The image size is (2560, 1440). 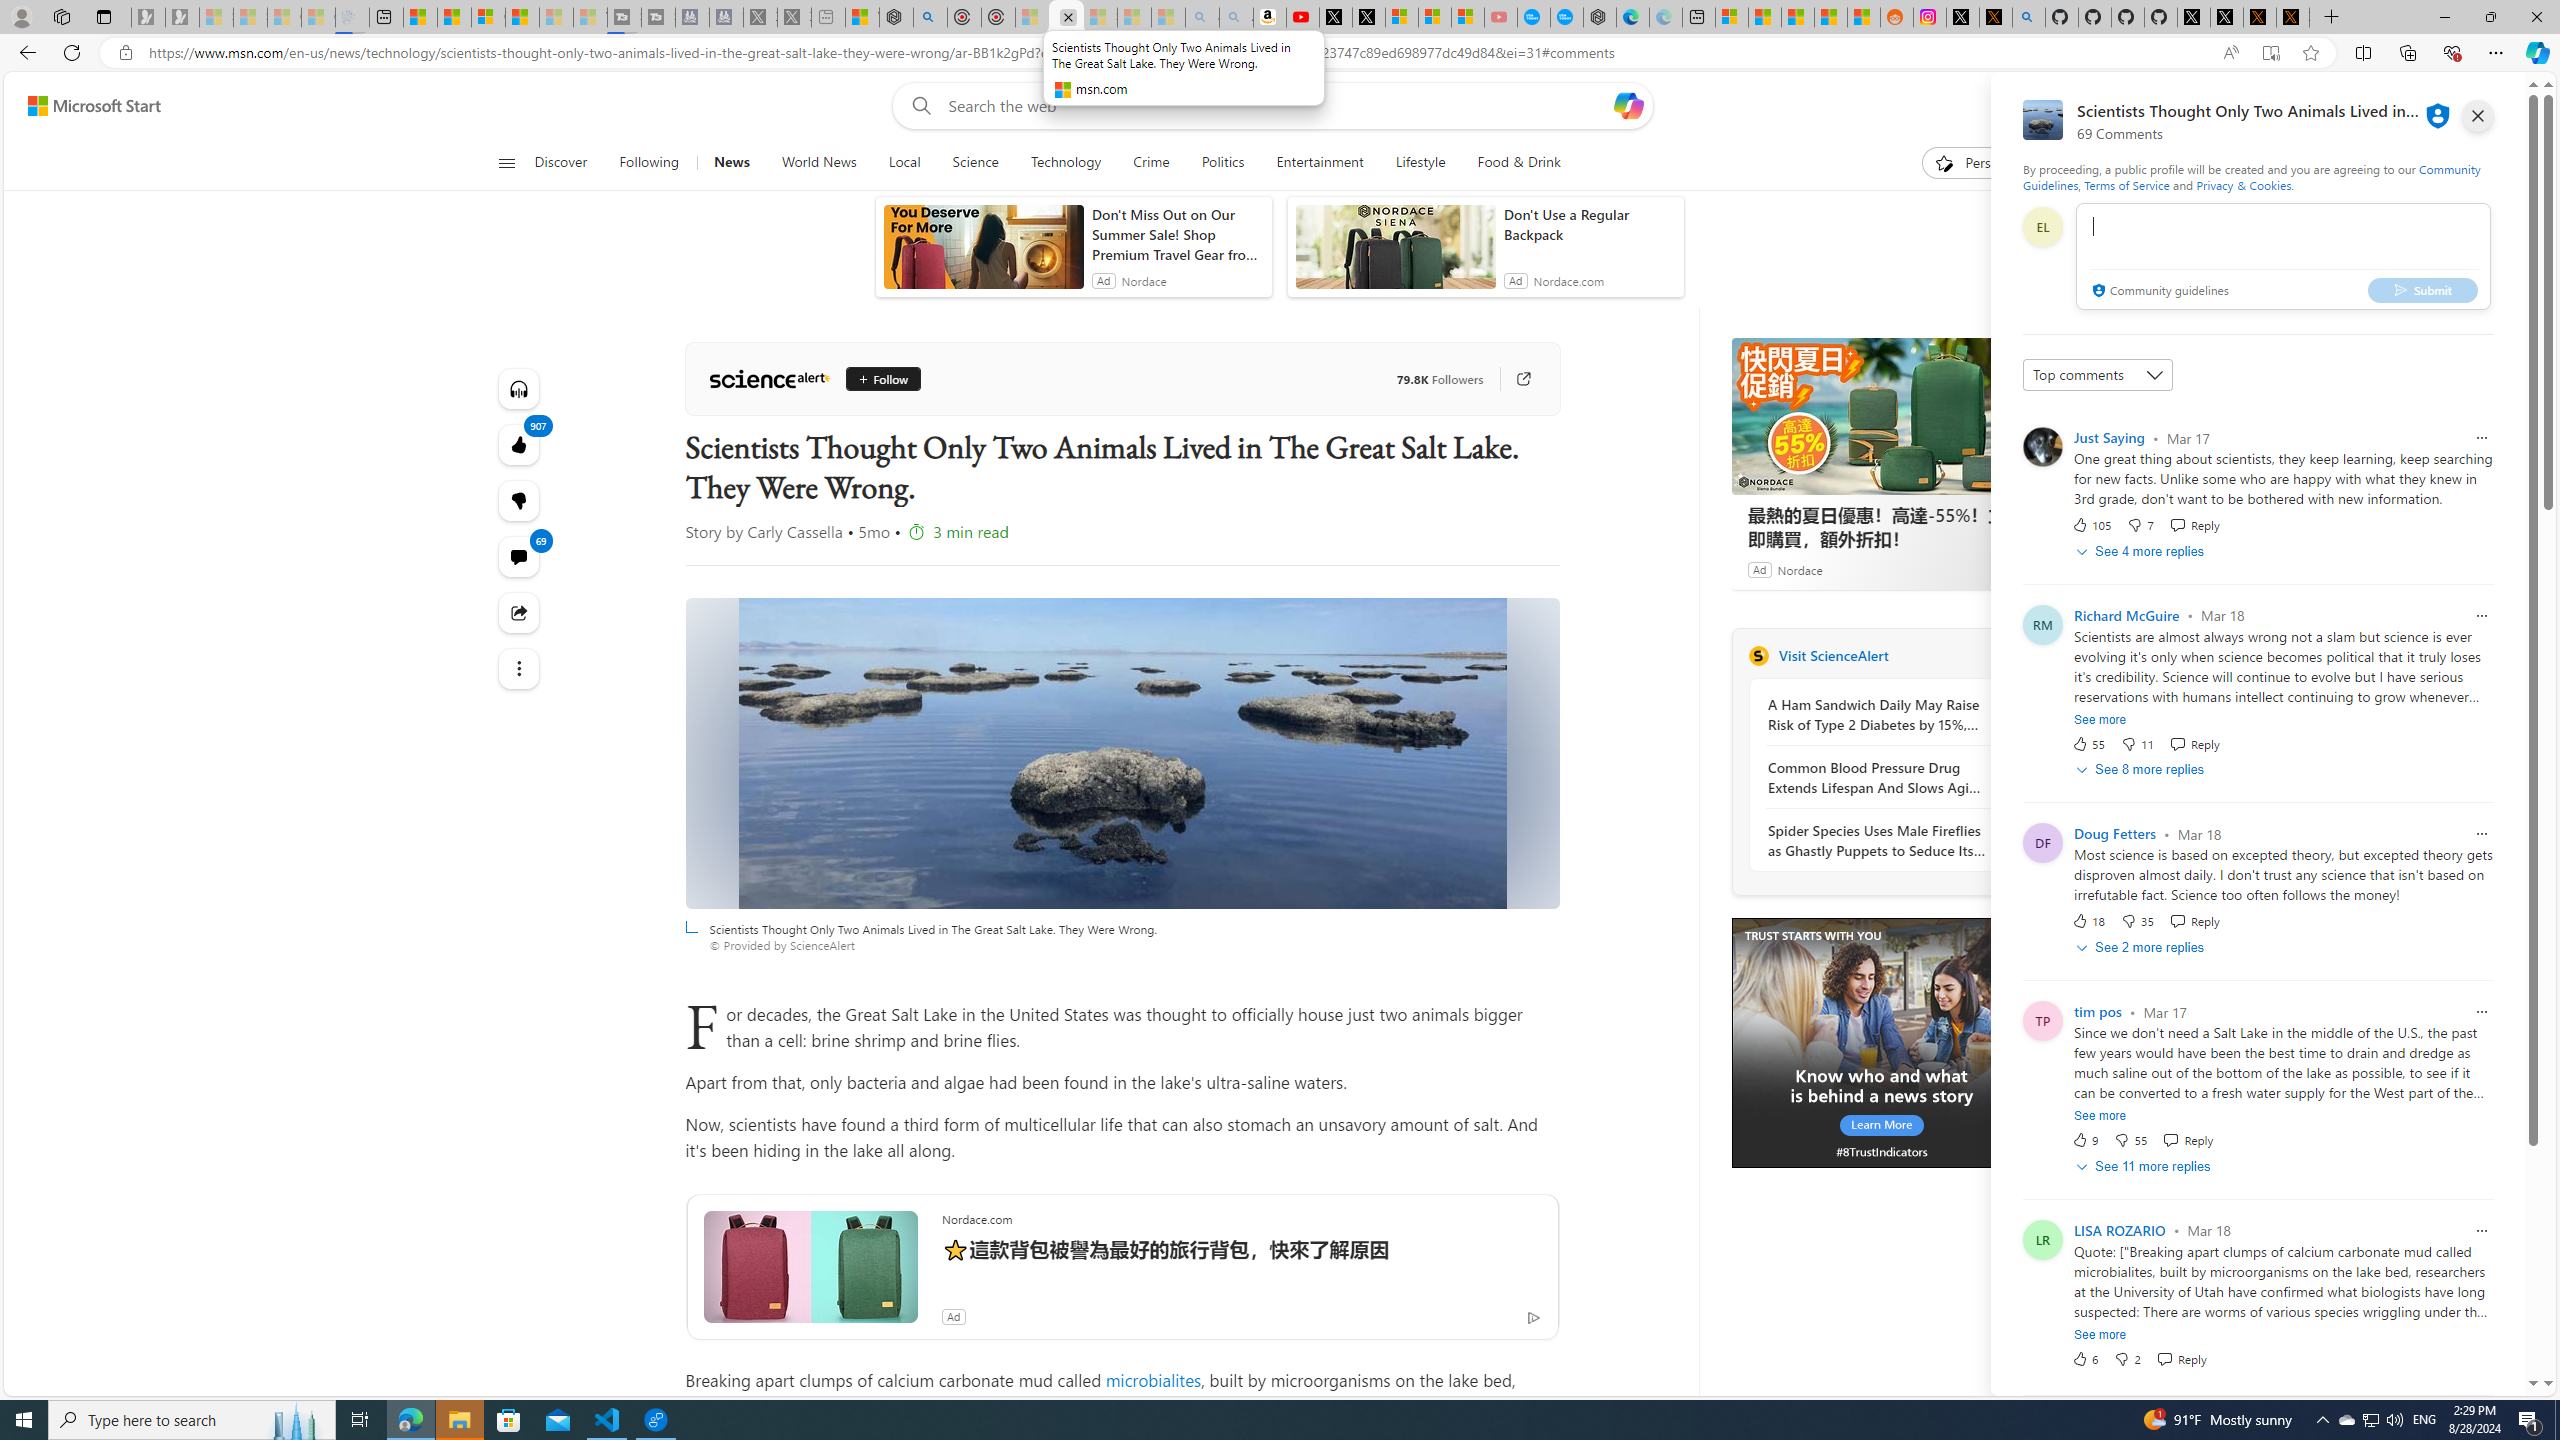 I want to click on github - Search, so click(x=2028, y=17).